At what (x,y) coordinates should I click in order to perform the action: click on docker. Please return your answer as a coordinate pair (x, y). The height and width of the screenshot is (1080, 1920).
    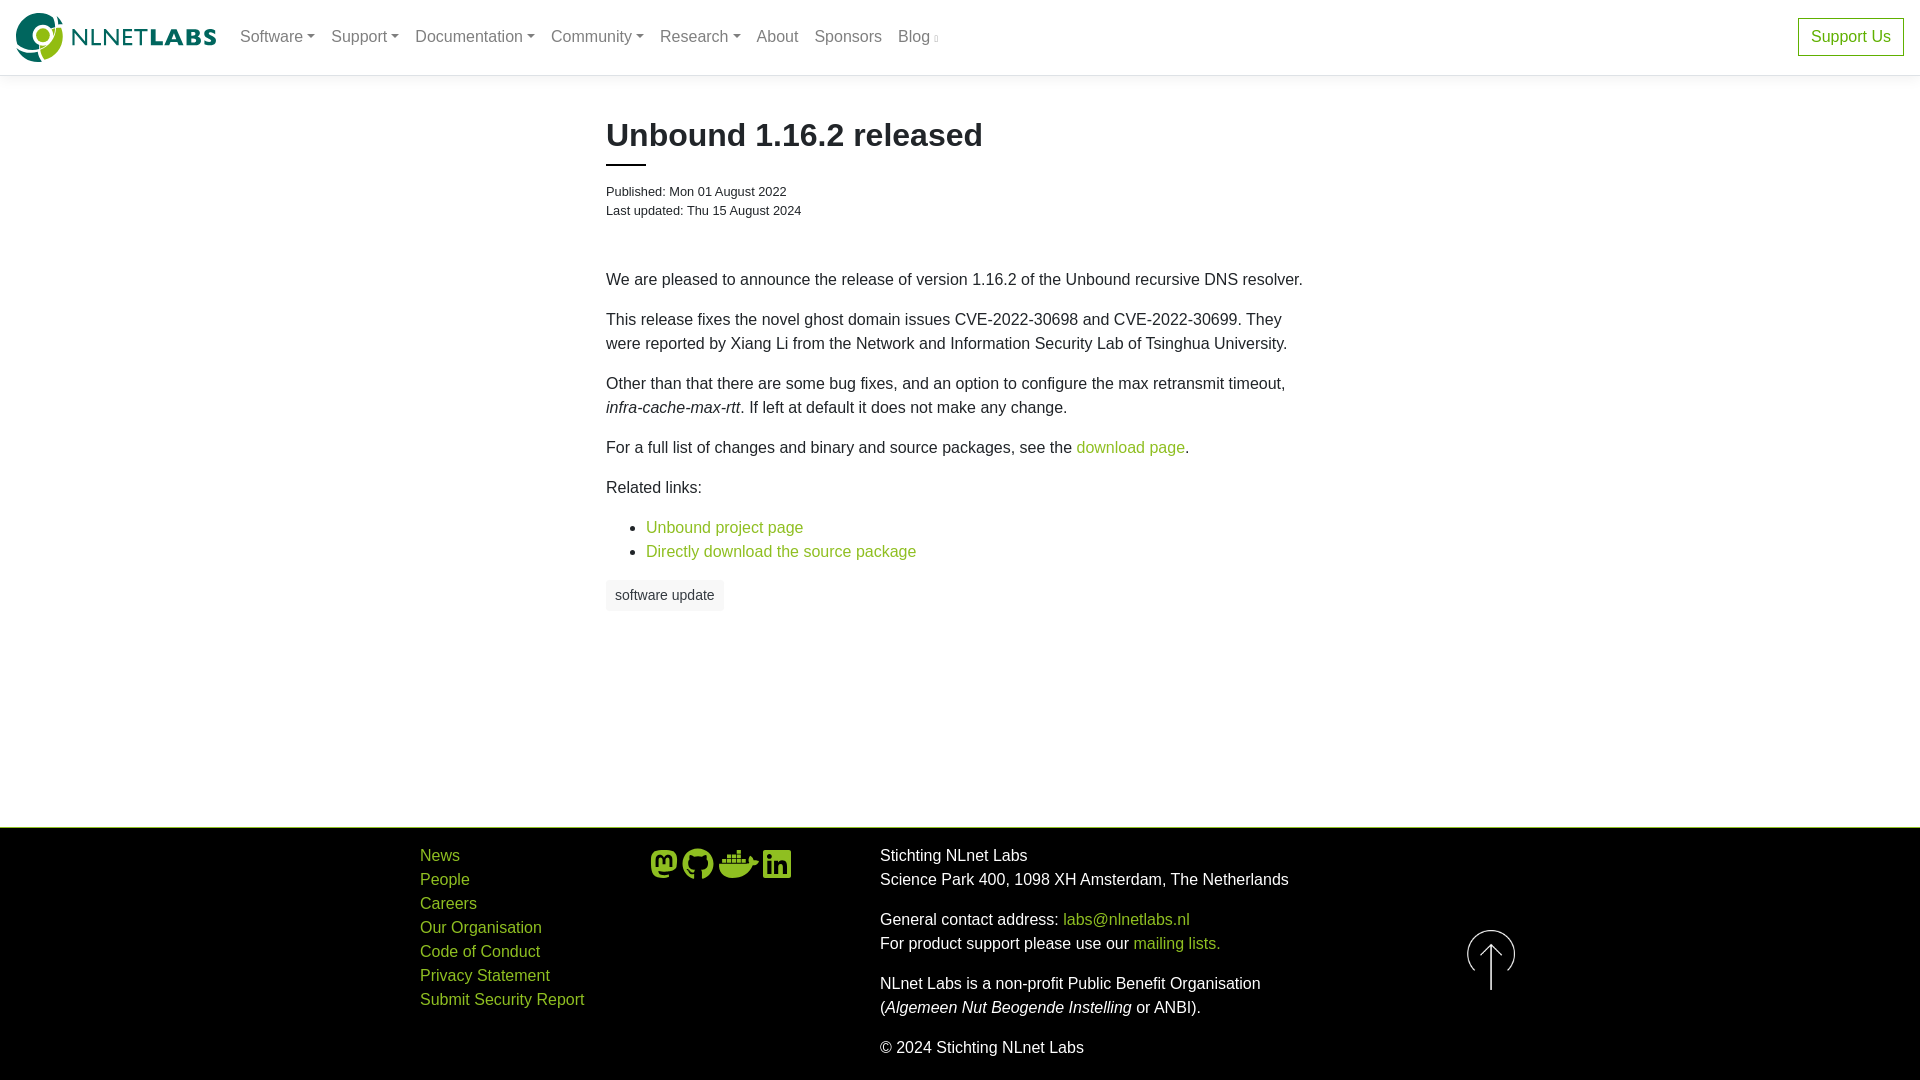
    Looking at the image, I should click on (738, 870).